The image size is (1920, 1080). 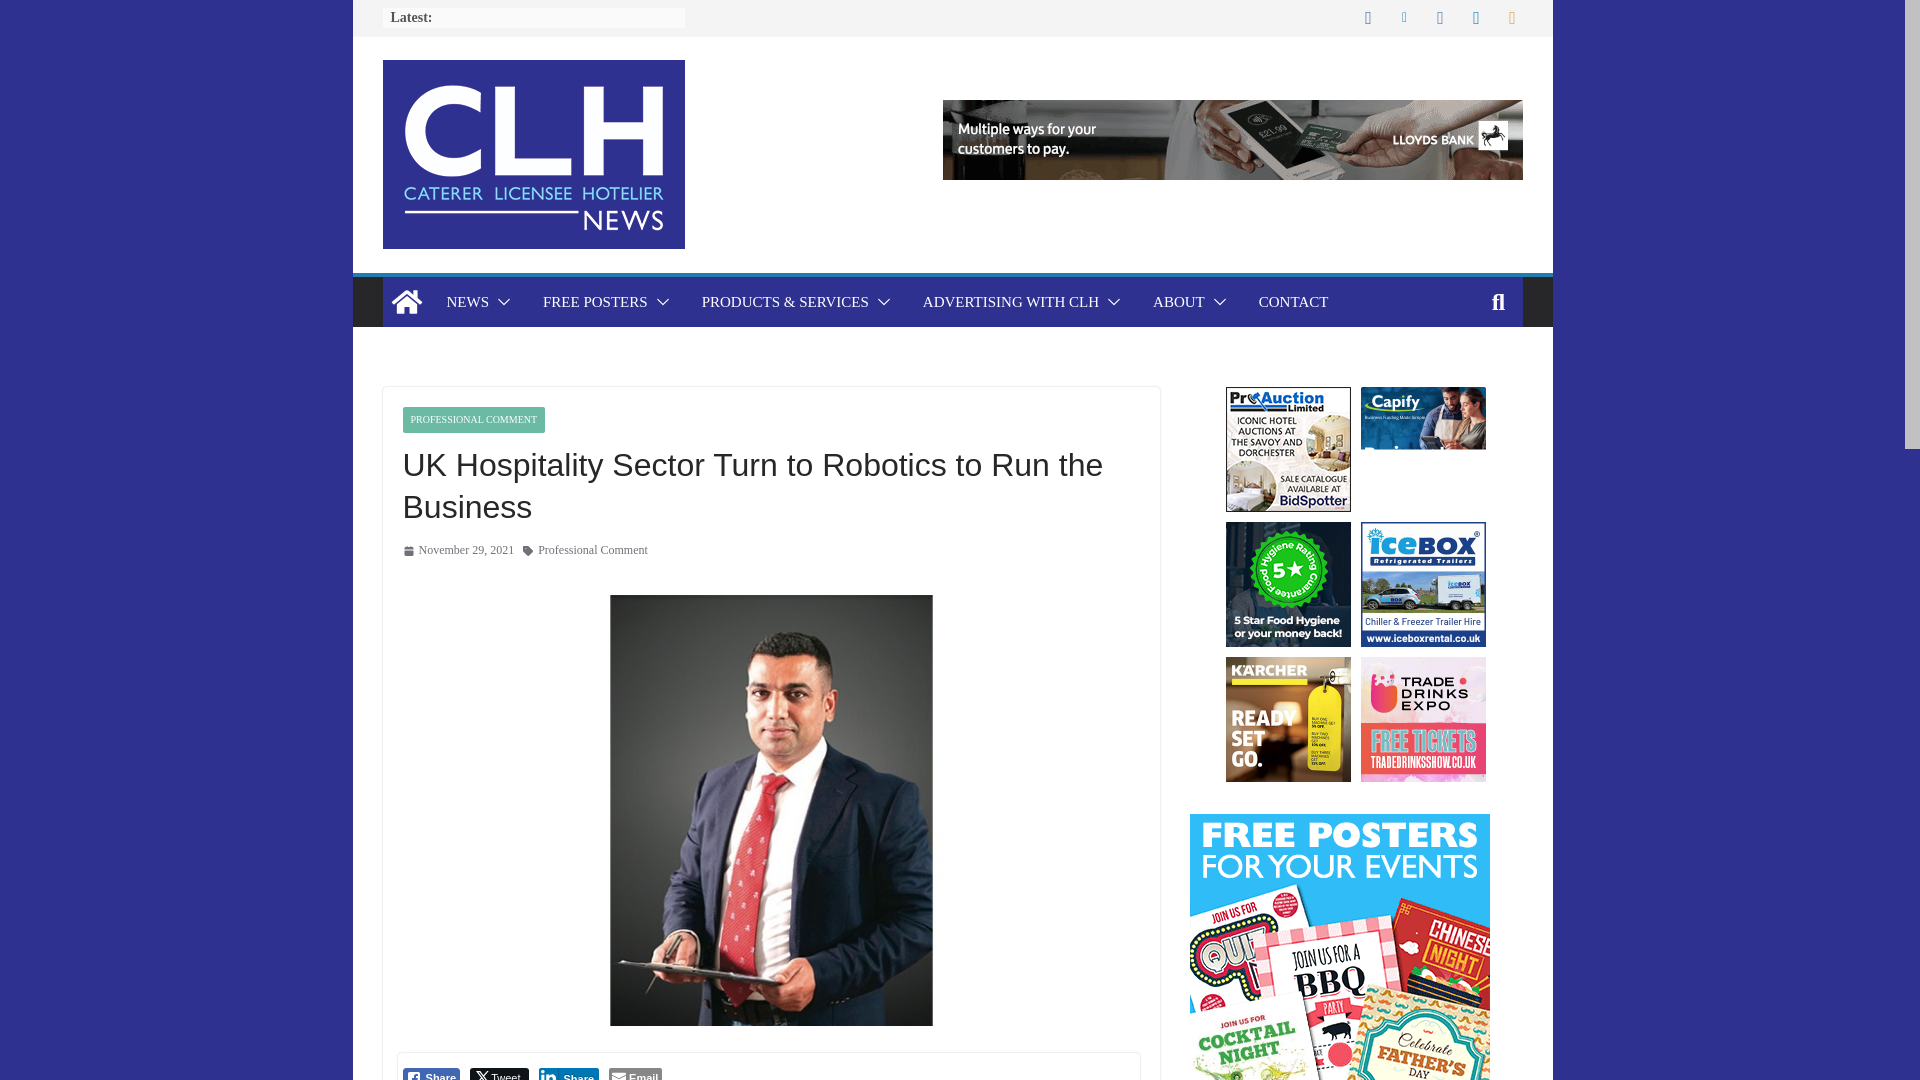 What do you see at coordinates (458, 550) in the screenshot?
I see `3:54 pm` at bounding box center [458, 550].